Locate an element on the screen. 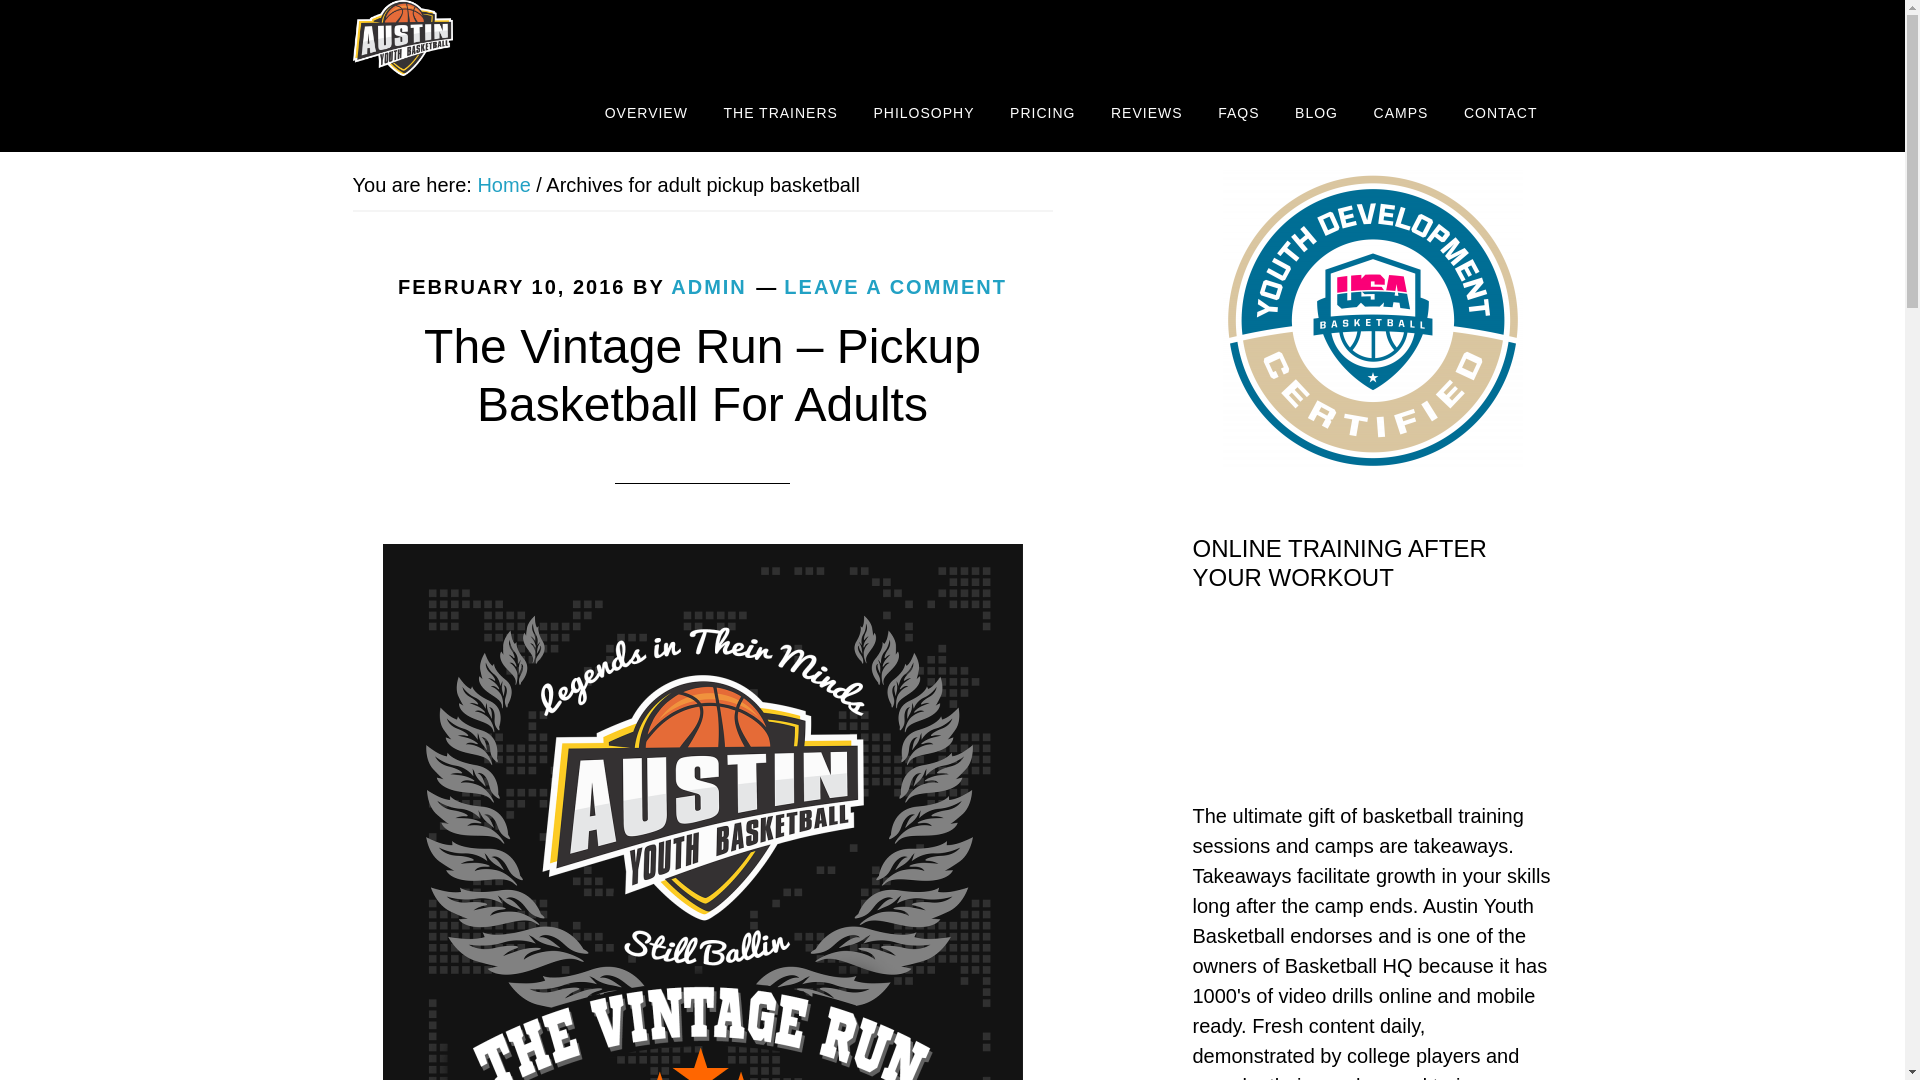 Image resolution: width=1920 pixels, height=1080 pixels. OVERVIEW is located at coordinates (646, 114).